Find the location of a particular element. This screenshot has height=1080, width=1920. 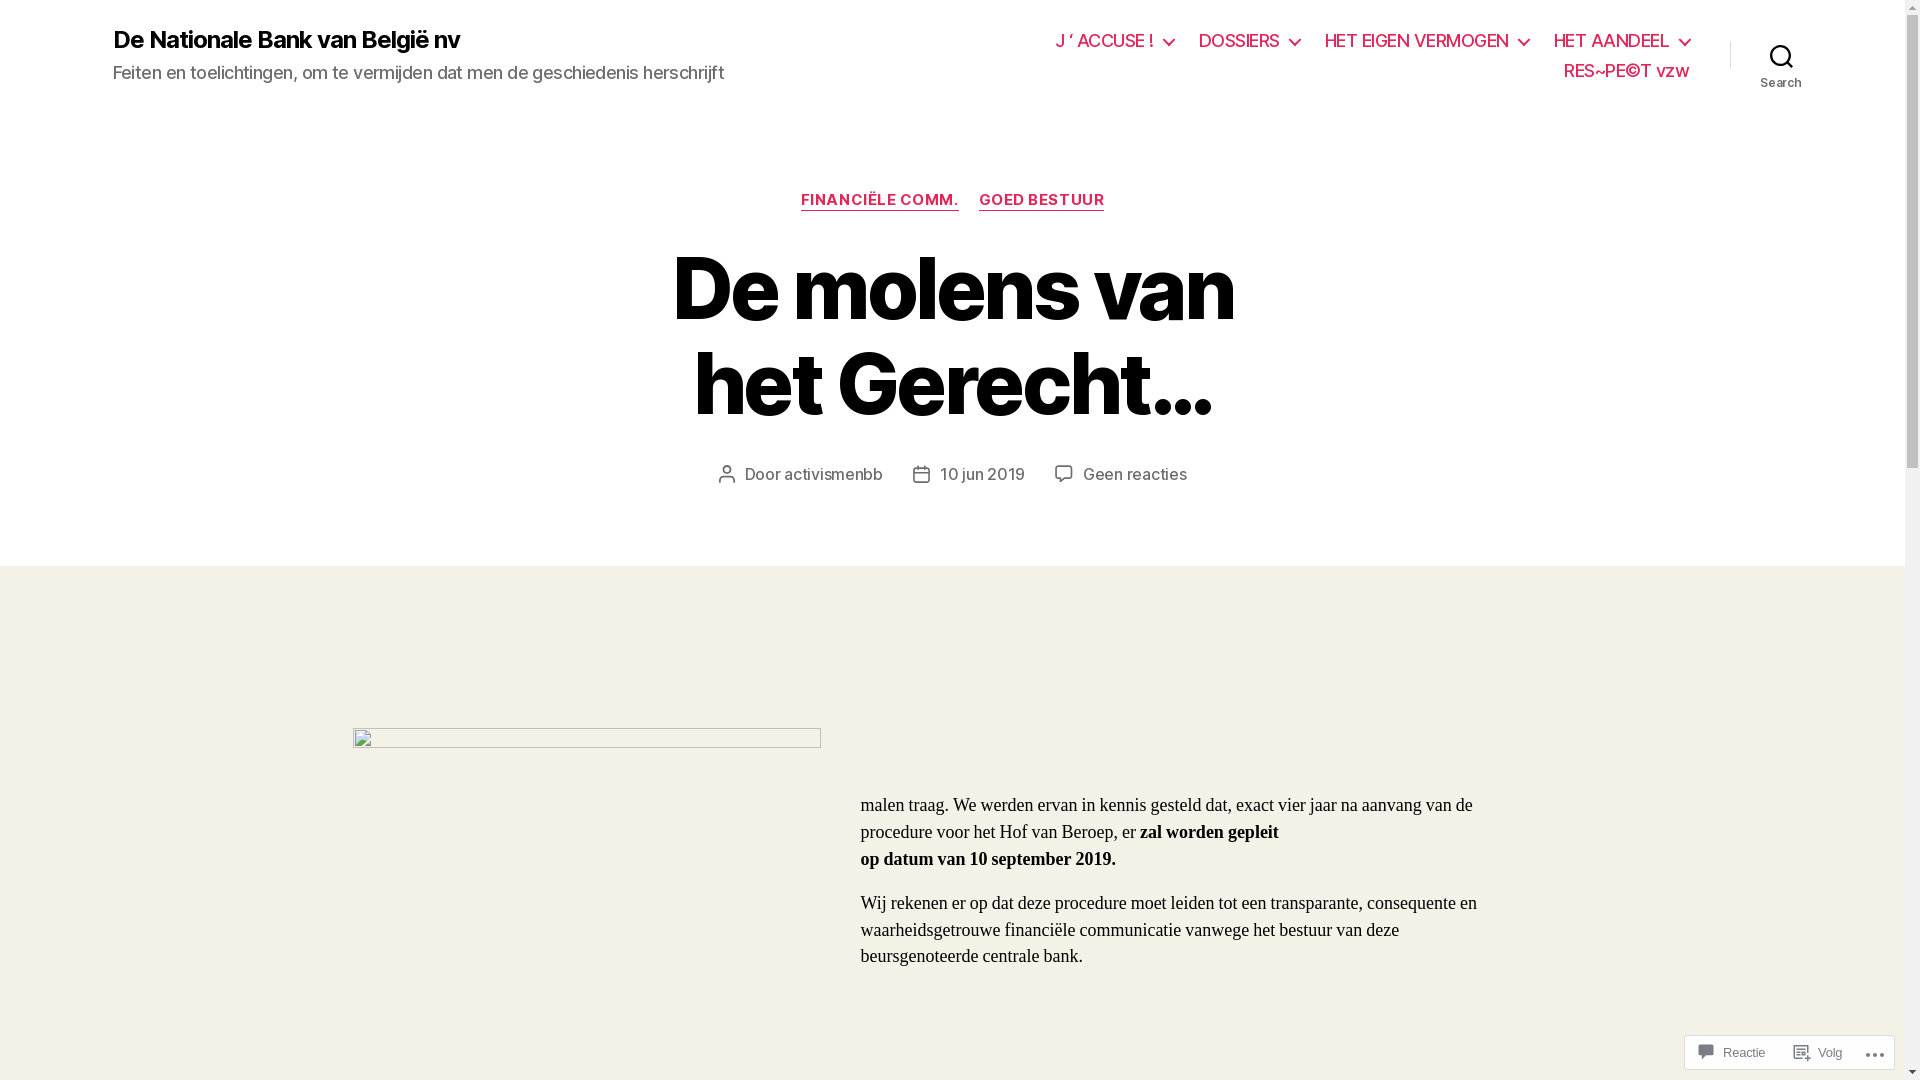

10 jun 2019 is located at coordinates (982, 474).